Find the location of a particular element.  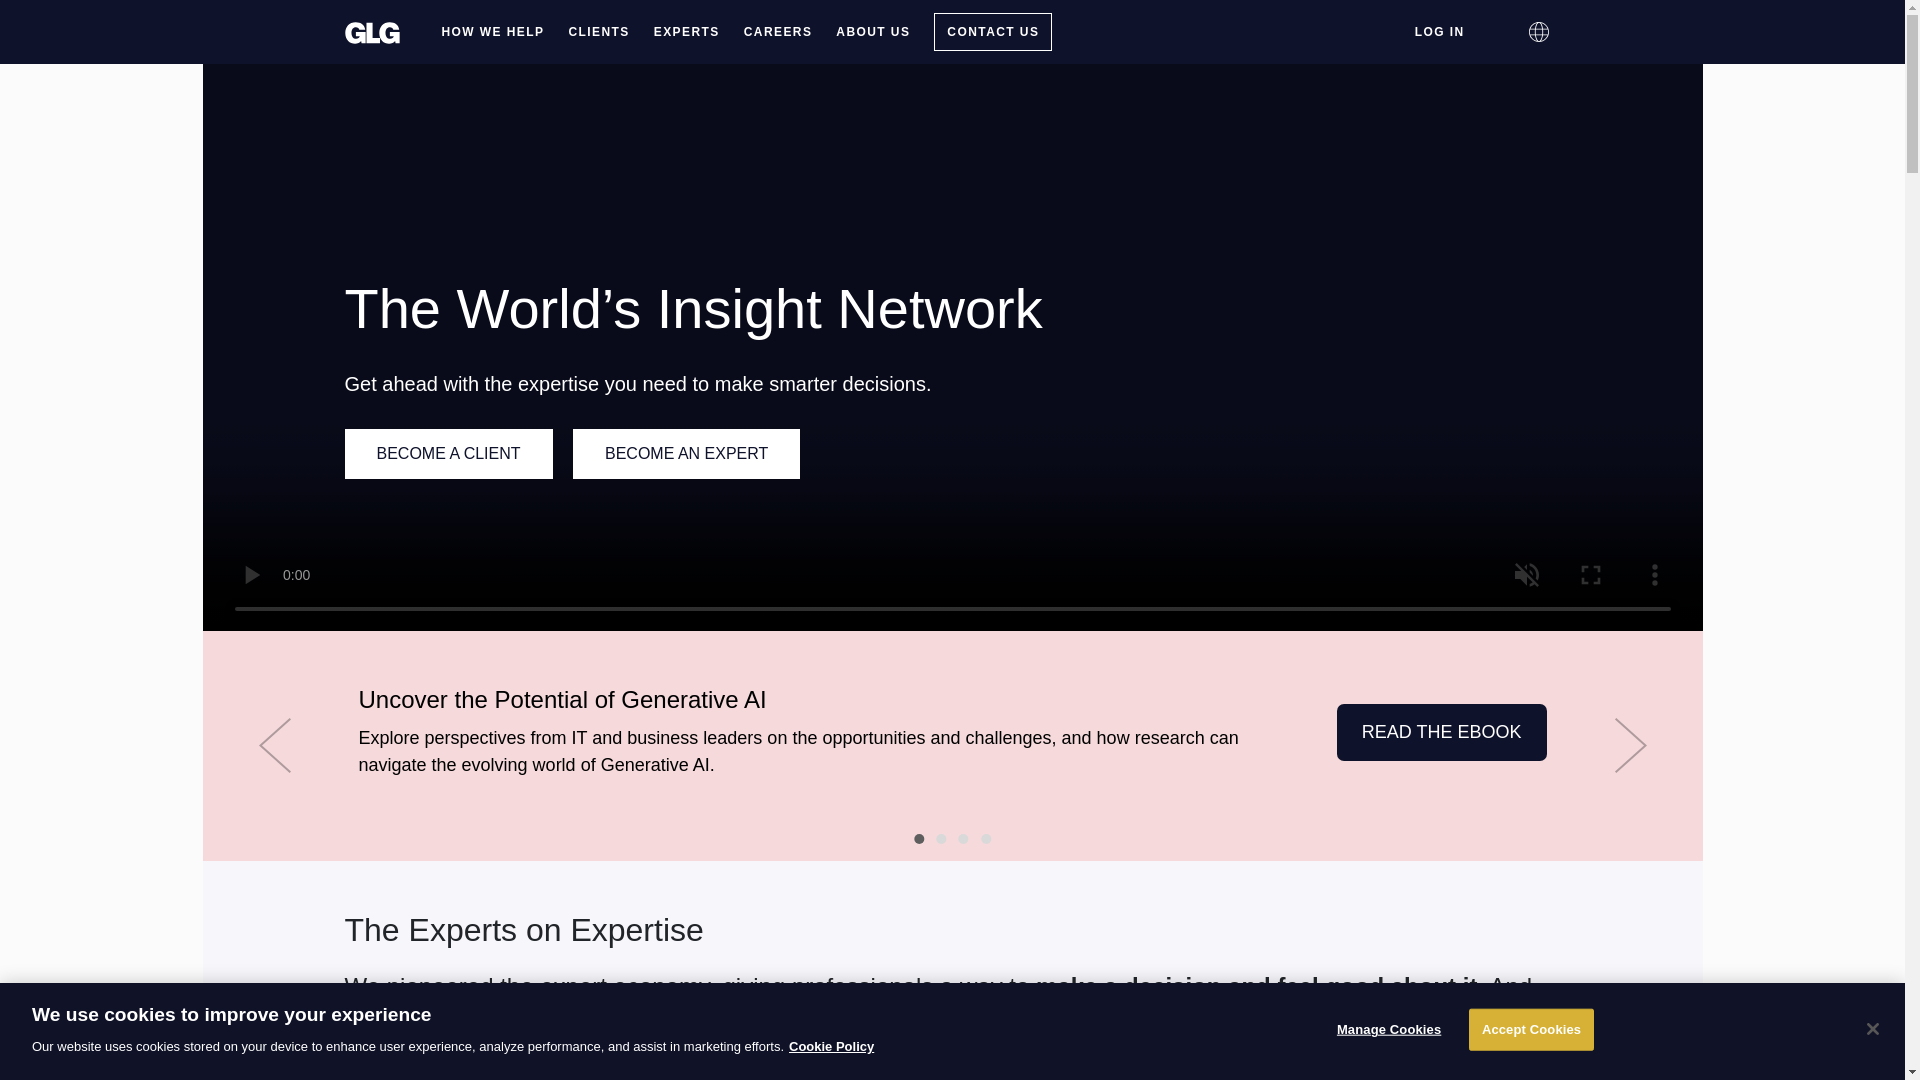

CLIENTS is located at coordinates (598, 32).